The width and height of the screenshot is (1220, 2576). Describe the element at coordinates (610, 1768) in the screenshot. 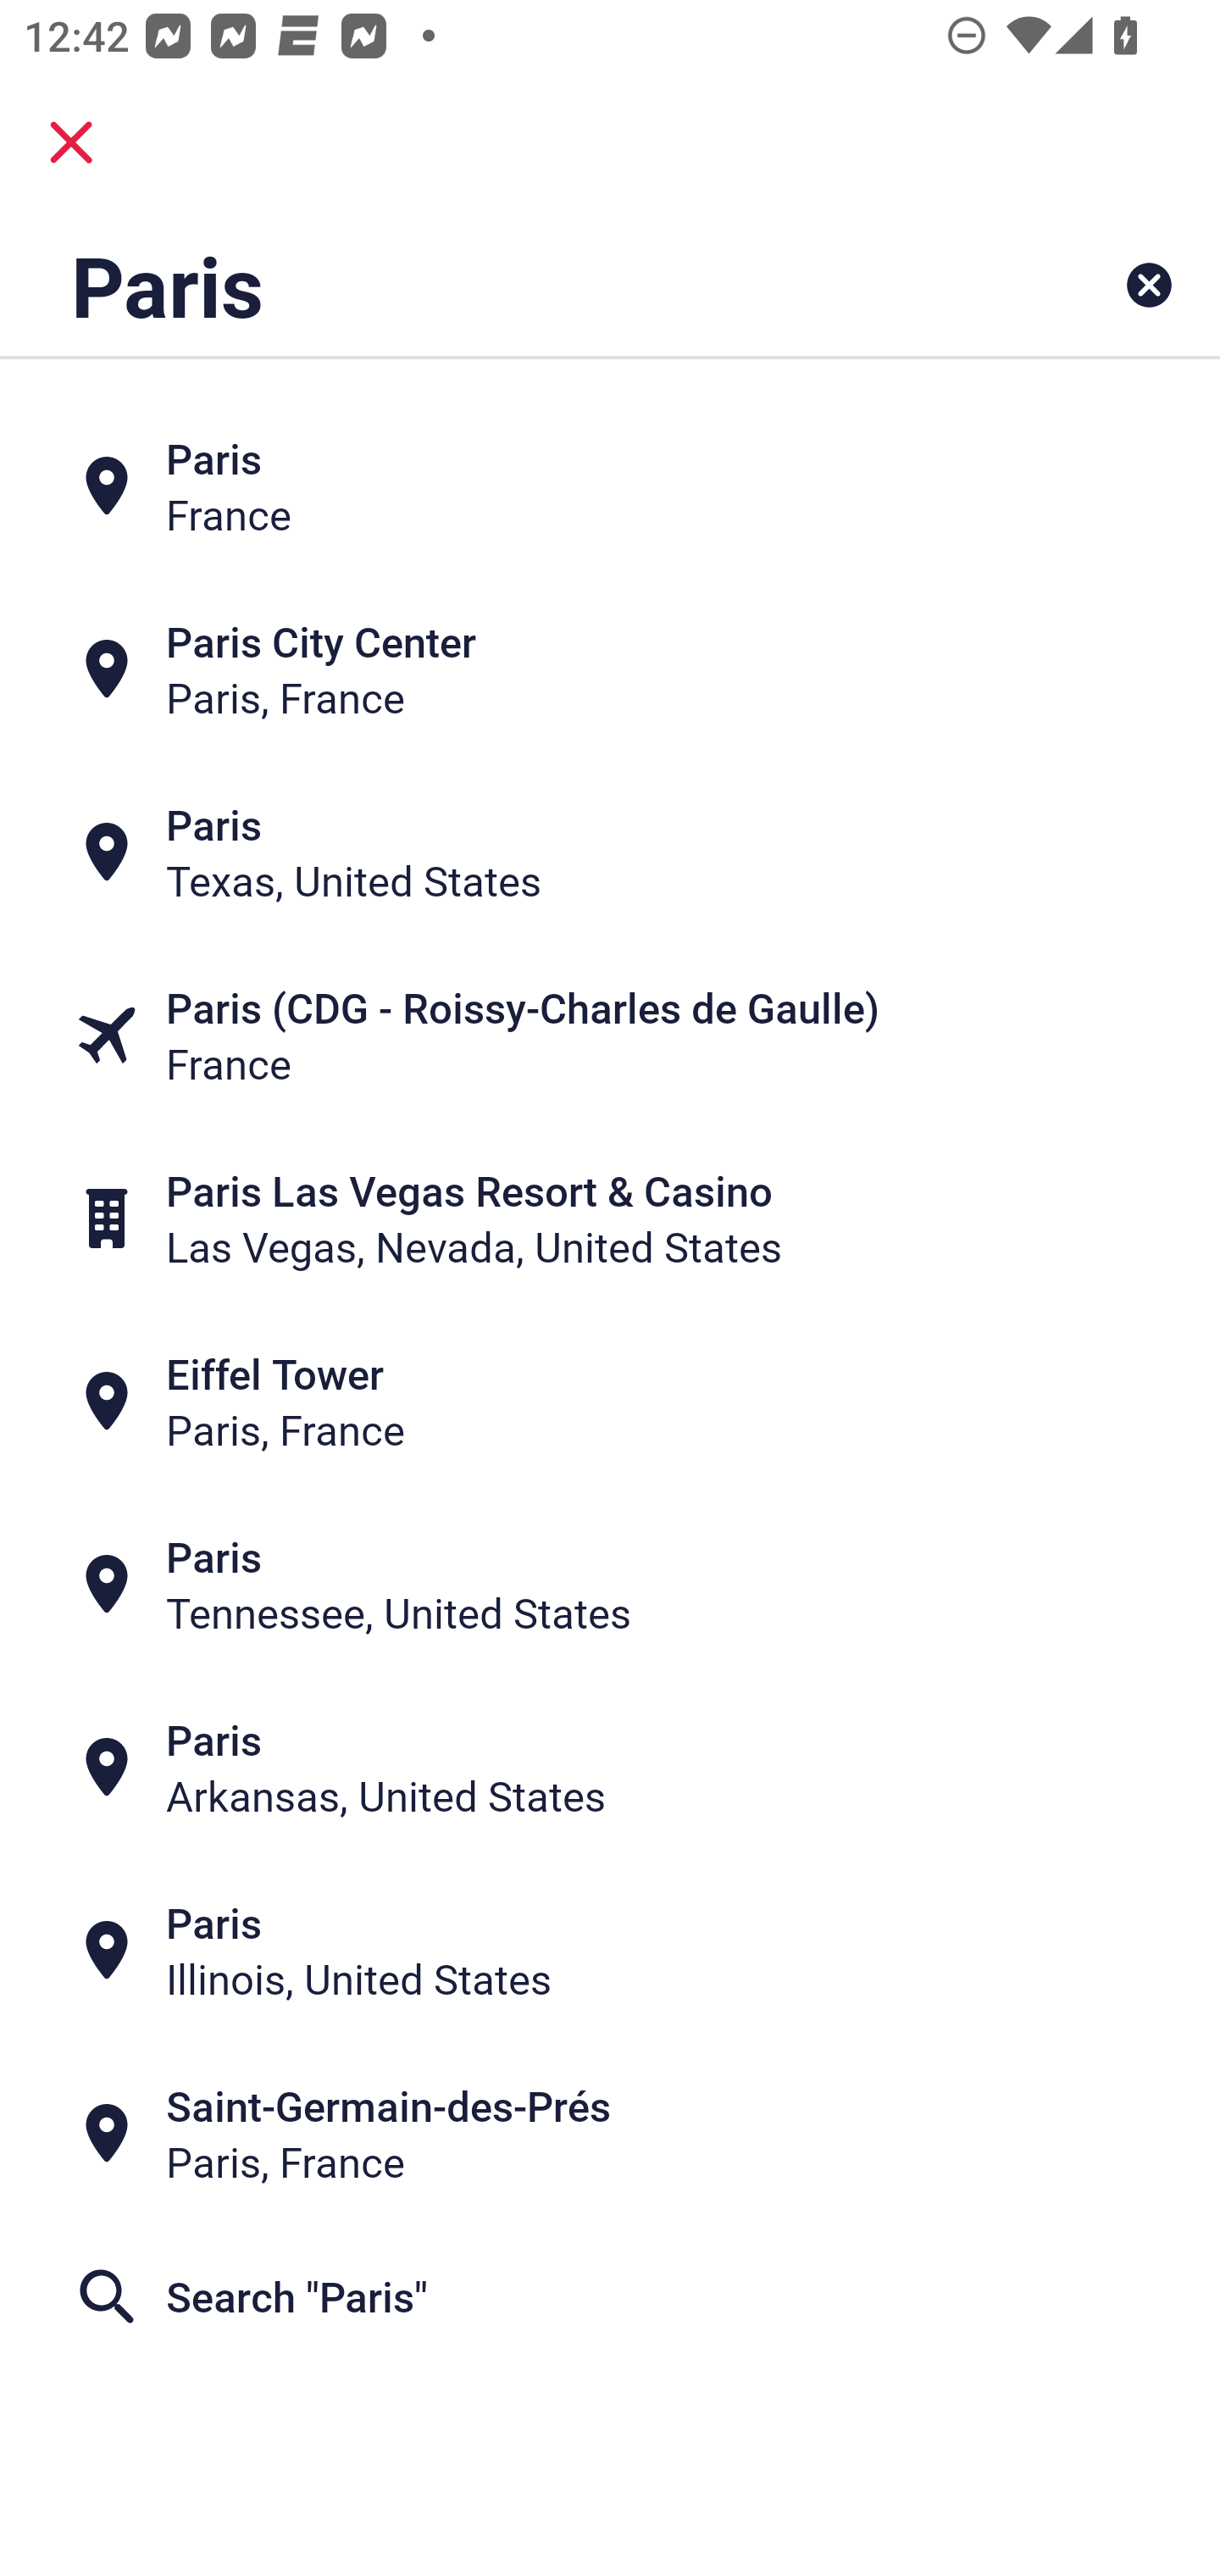

I see `Paris Arkansas, United States` at that location.